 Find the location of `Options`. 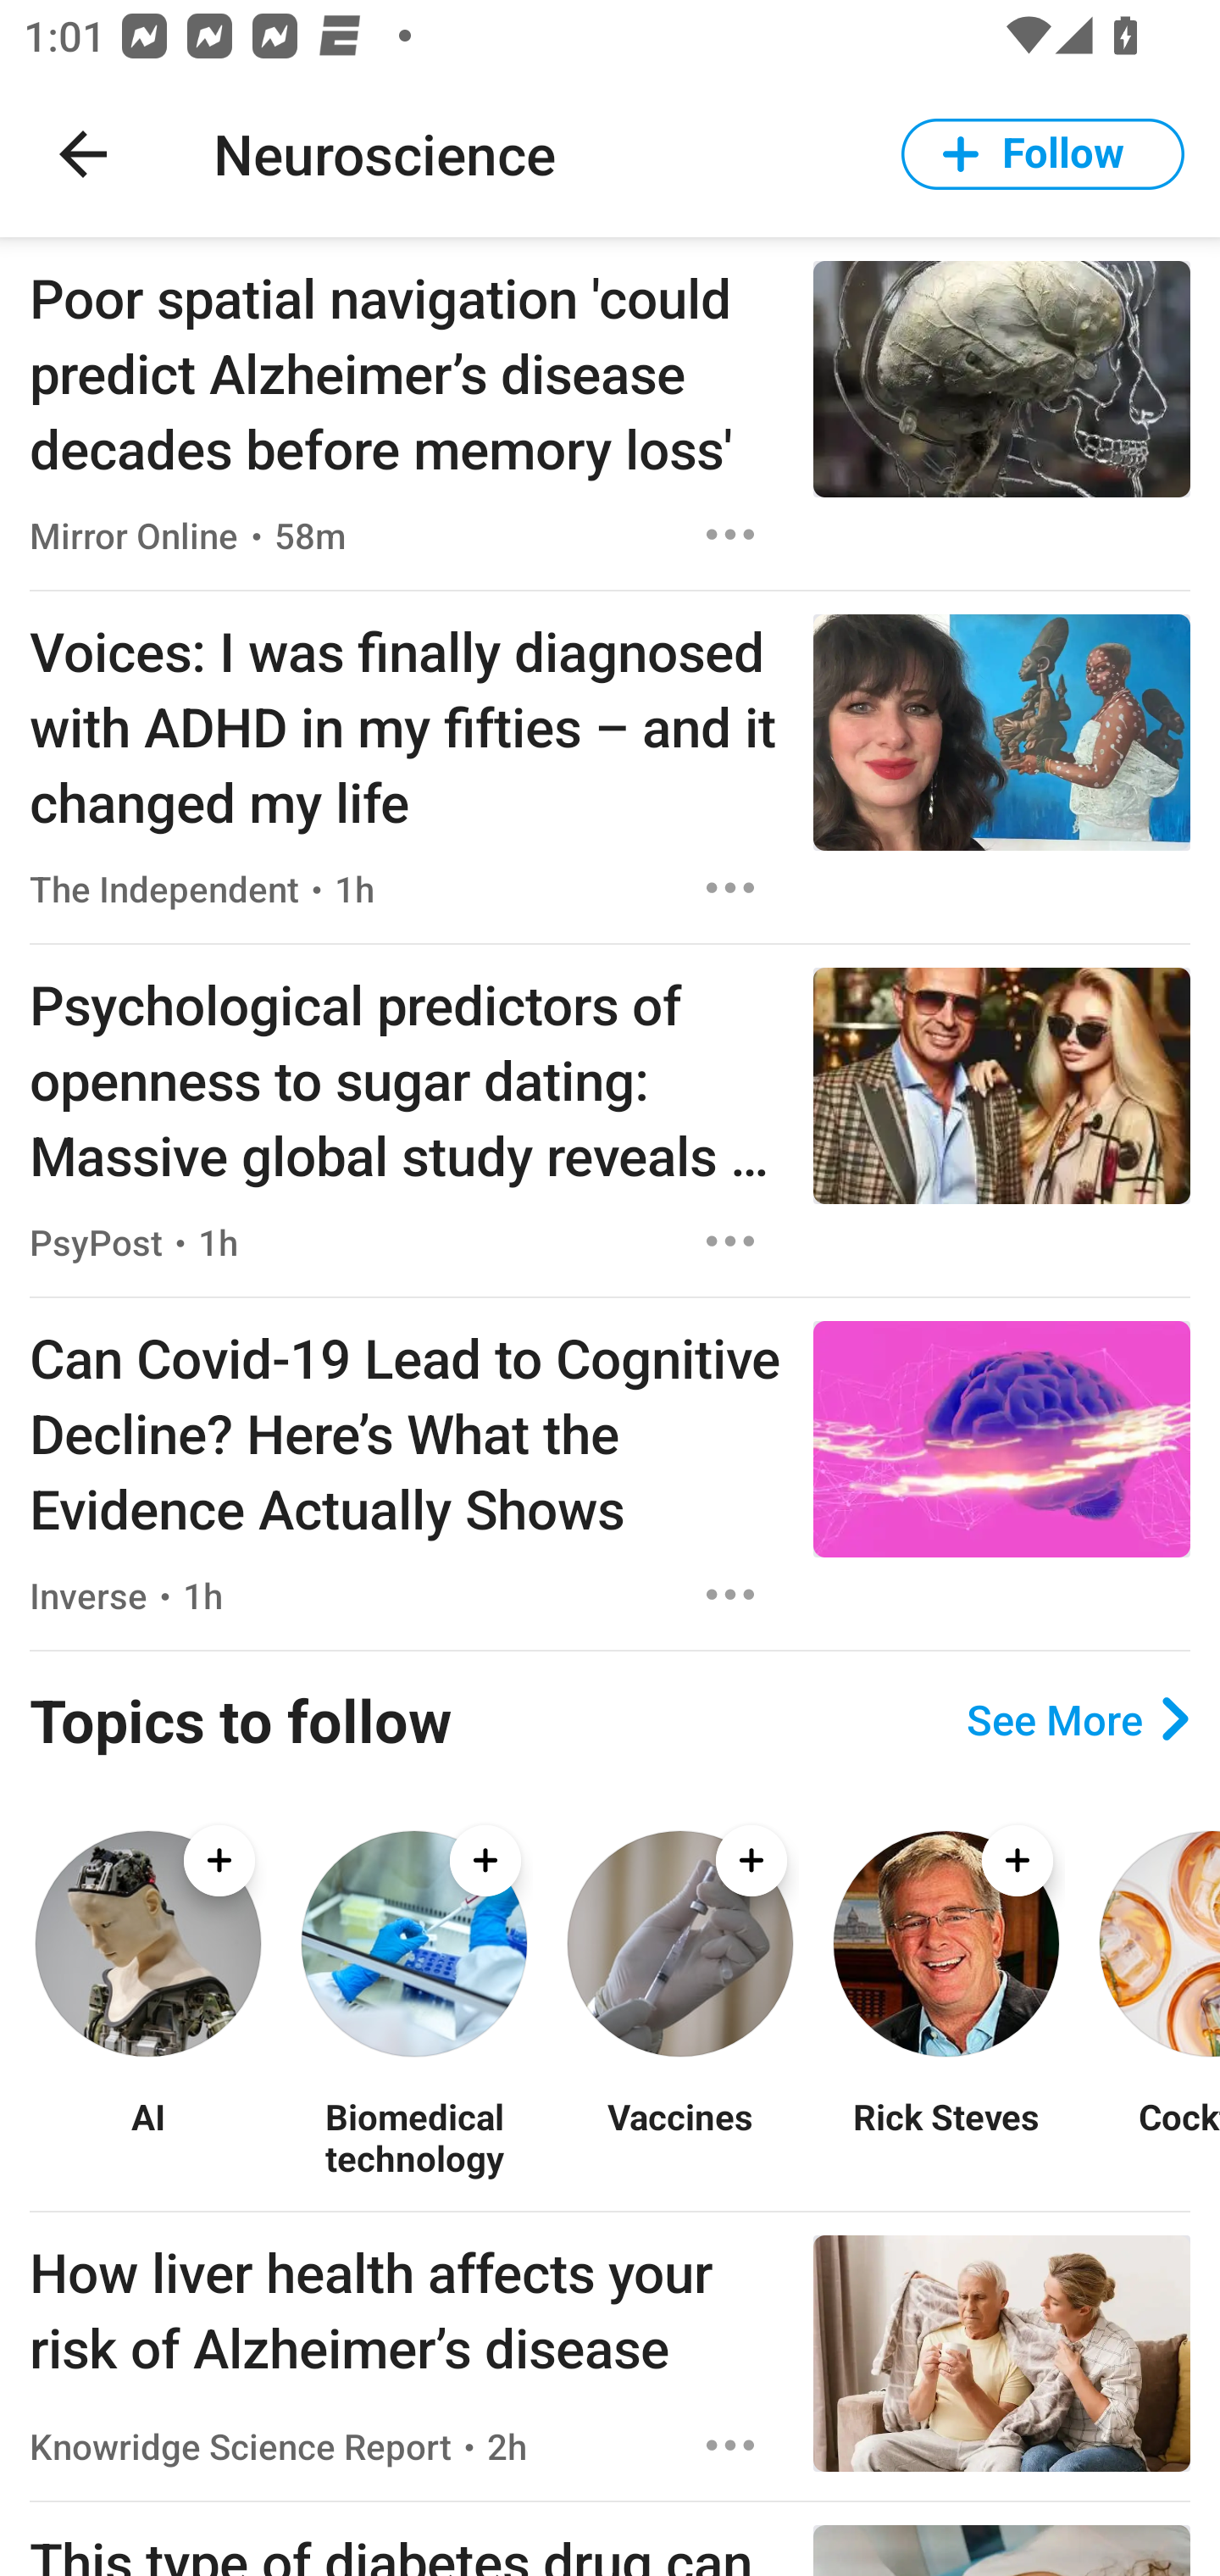

Options is located at coordinates (730, 888).